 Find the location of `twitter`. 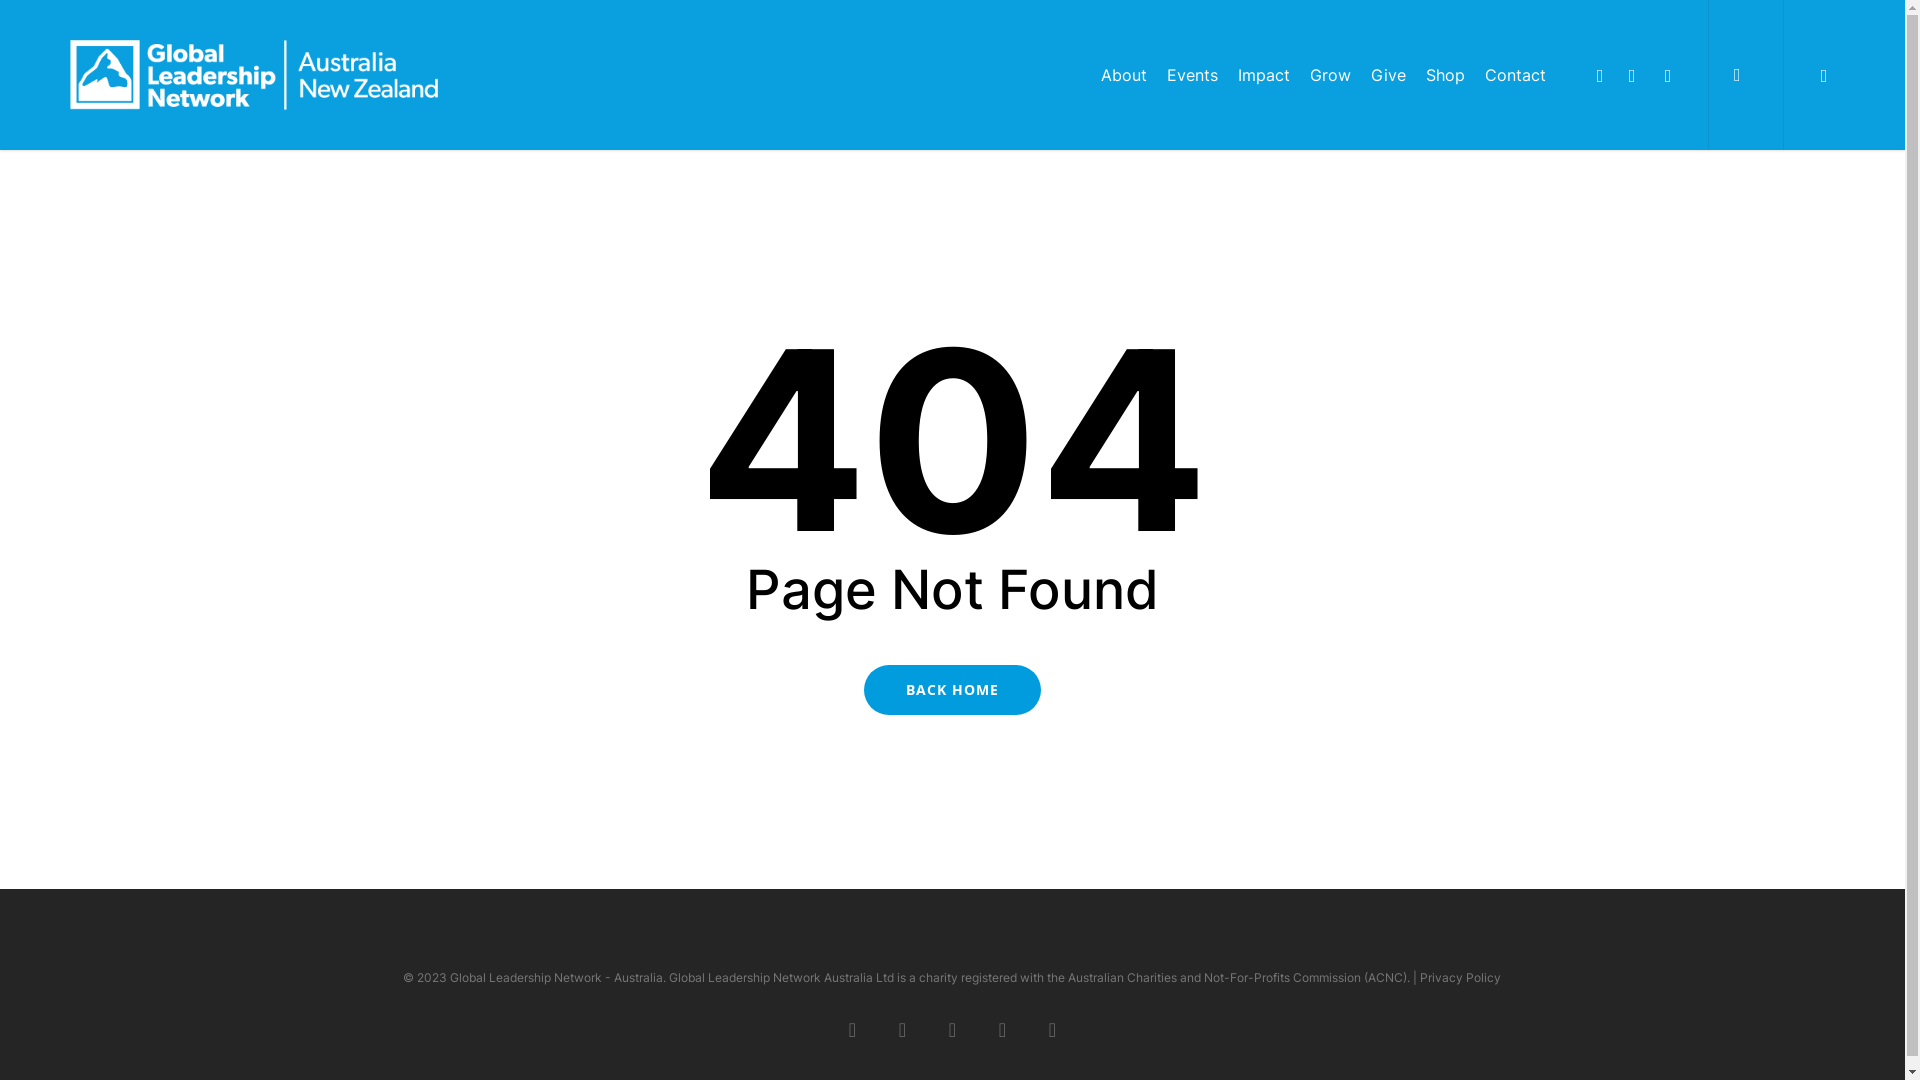

twitter is located at coordinates (853, 1029).